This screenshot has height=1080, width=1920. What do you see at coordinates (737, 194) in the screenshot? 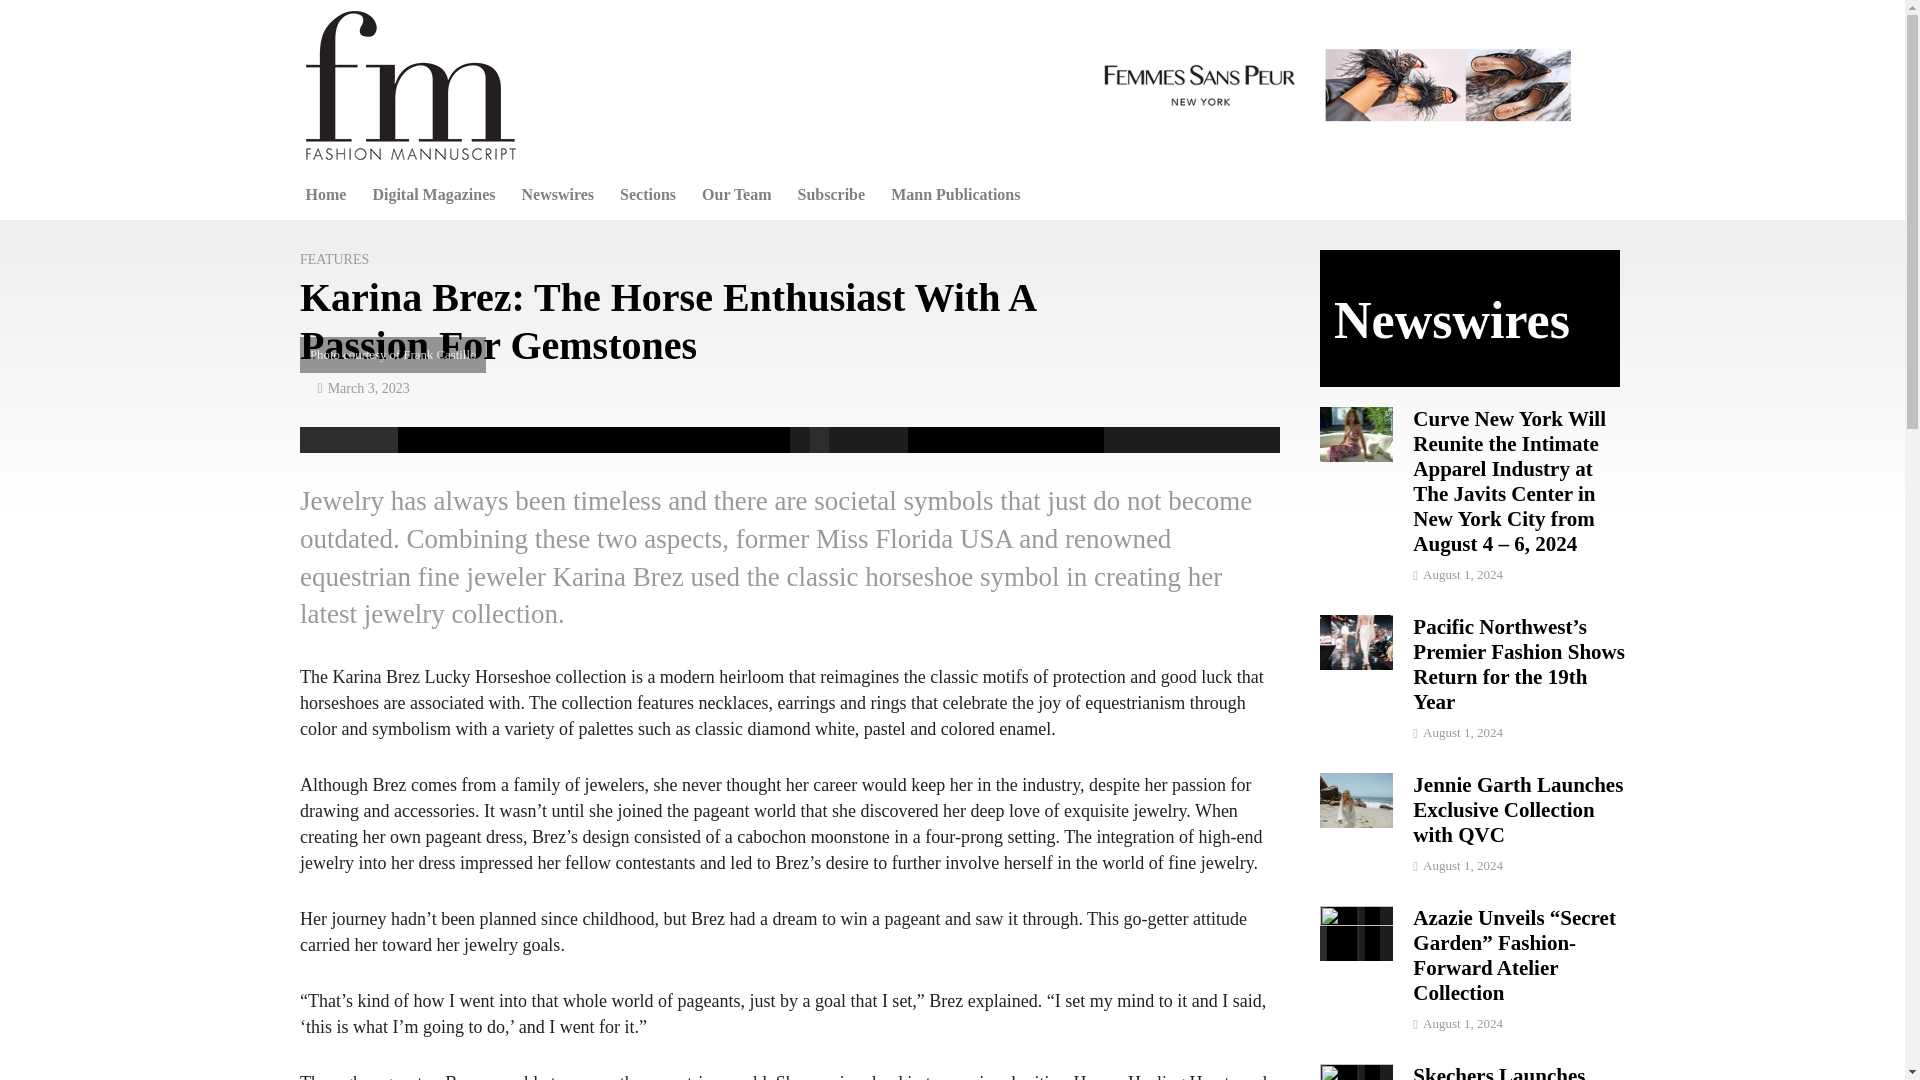
I see `Our Team` at bounding box center [737, 194].